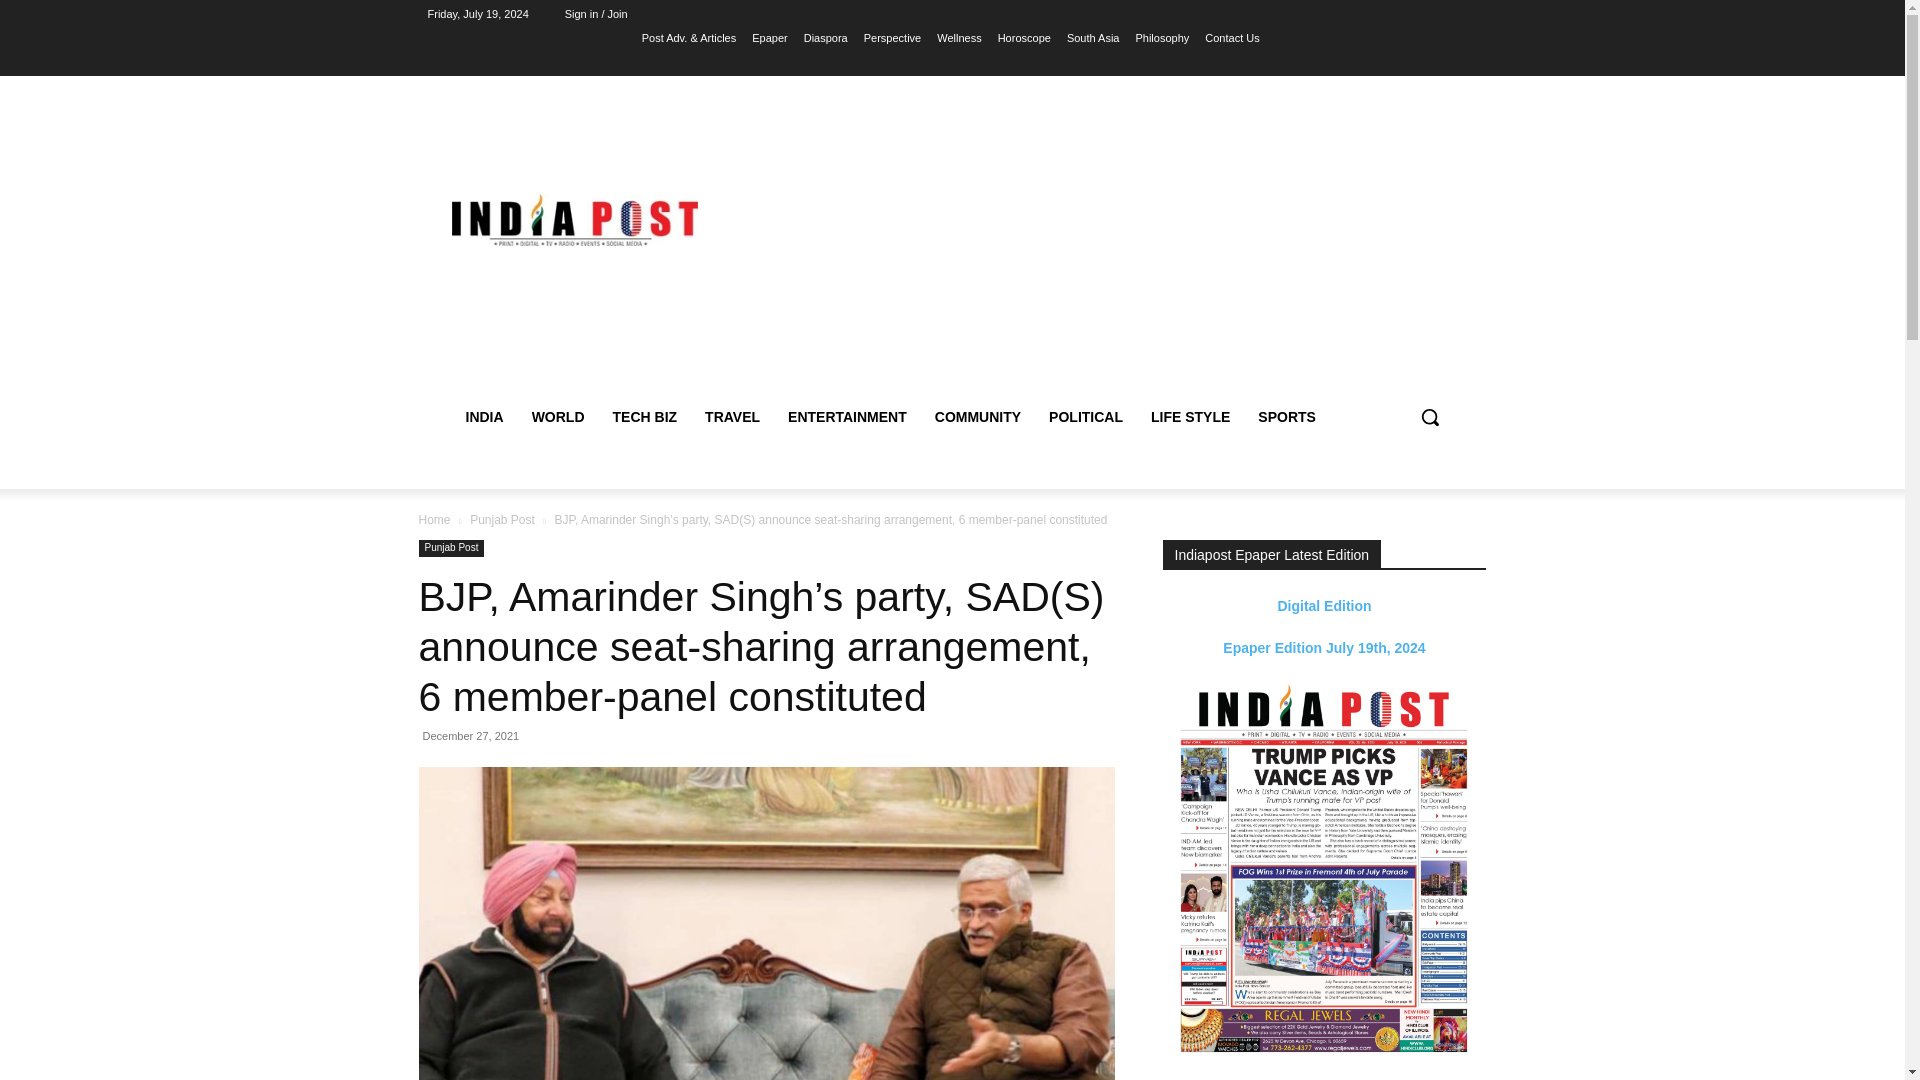 The height and width of the screenshot is (1080, 1920). What do you see at coordinates (1093, 37) in the screenshot?
I see `South Asia` at bounding box center [1093, 37].